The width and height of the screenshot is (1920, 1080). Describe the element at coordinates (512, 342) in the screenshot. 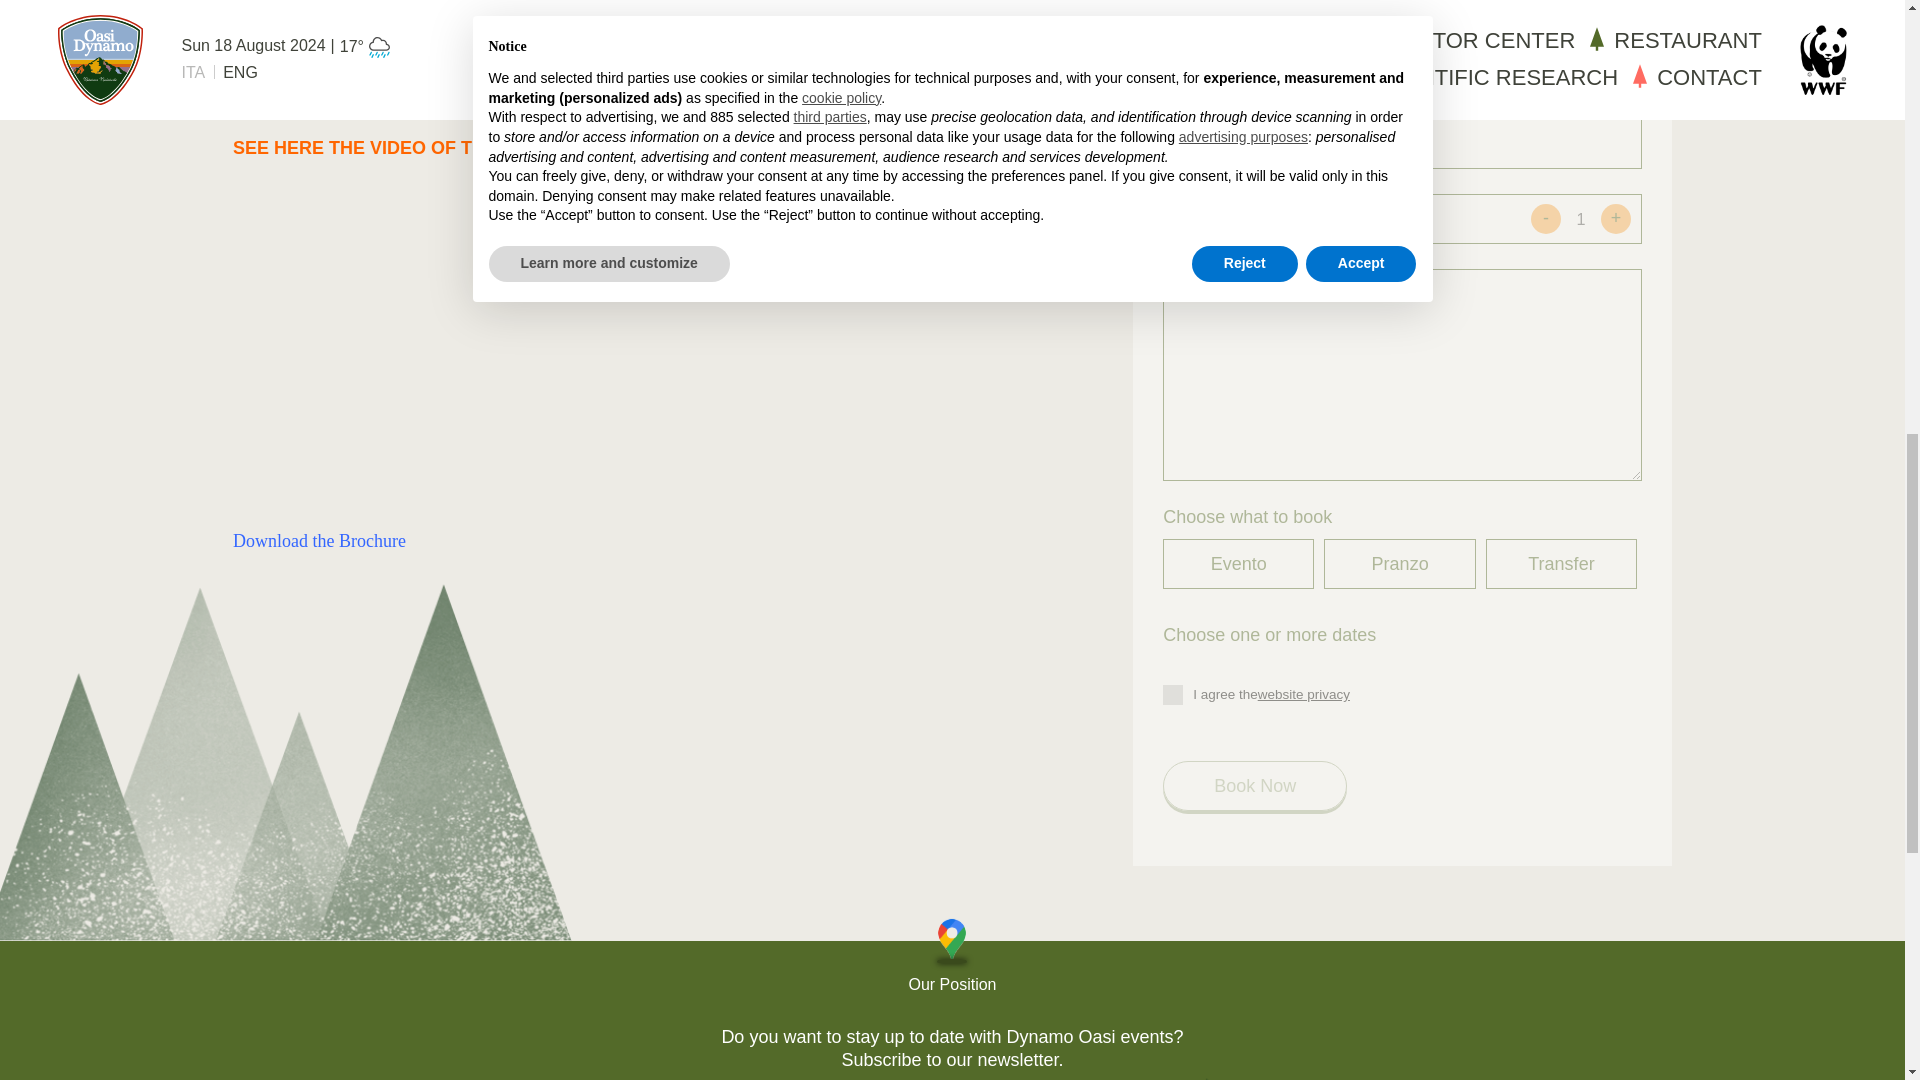

I see `YouTube video player` at that location.